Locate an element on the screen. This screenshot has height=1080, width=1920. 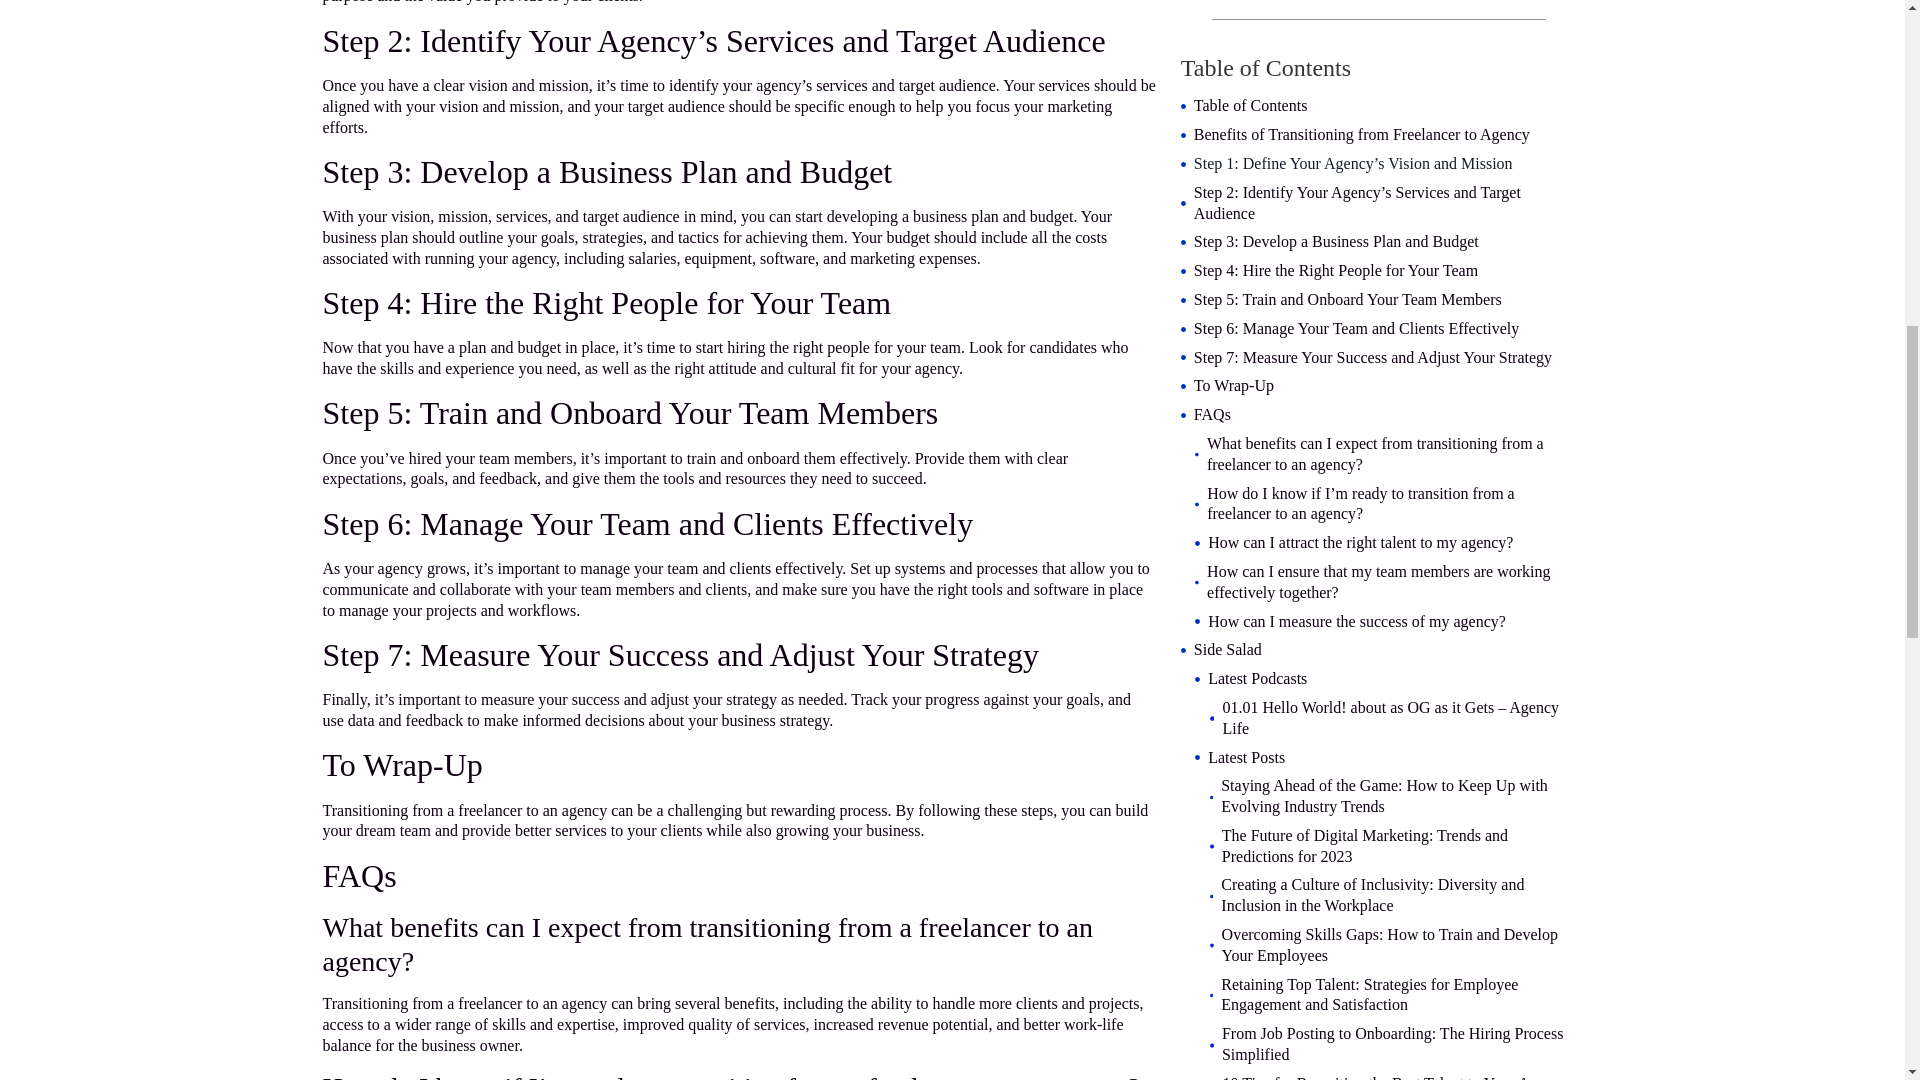
Table of Contents is located at coordinates (1250, 106).